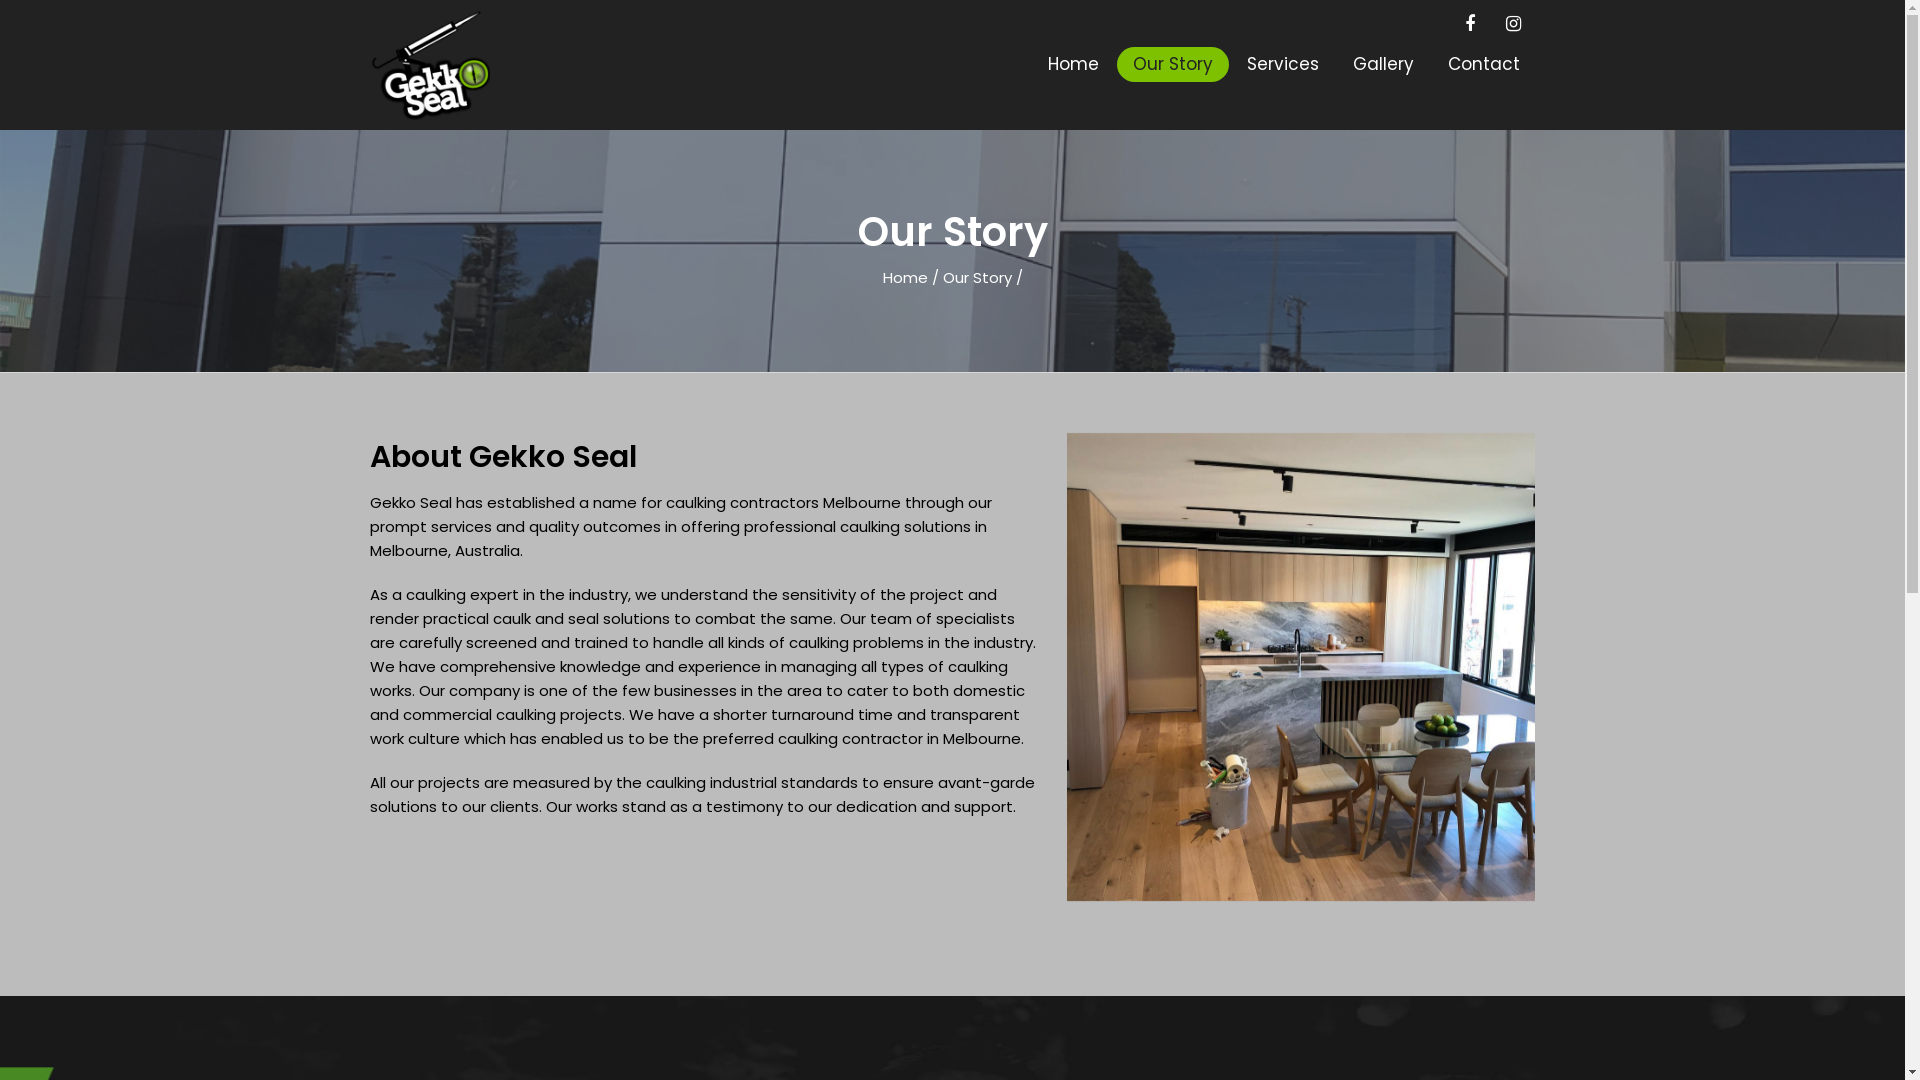  What do you see at coordinates (1172, 64) in the screenshot?
I see `Our Story` at bounding box center [1172, 64].